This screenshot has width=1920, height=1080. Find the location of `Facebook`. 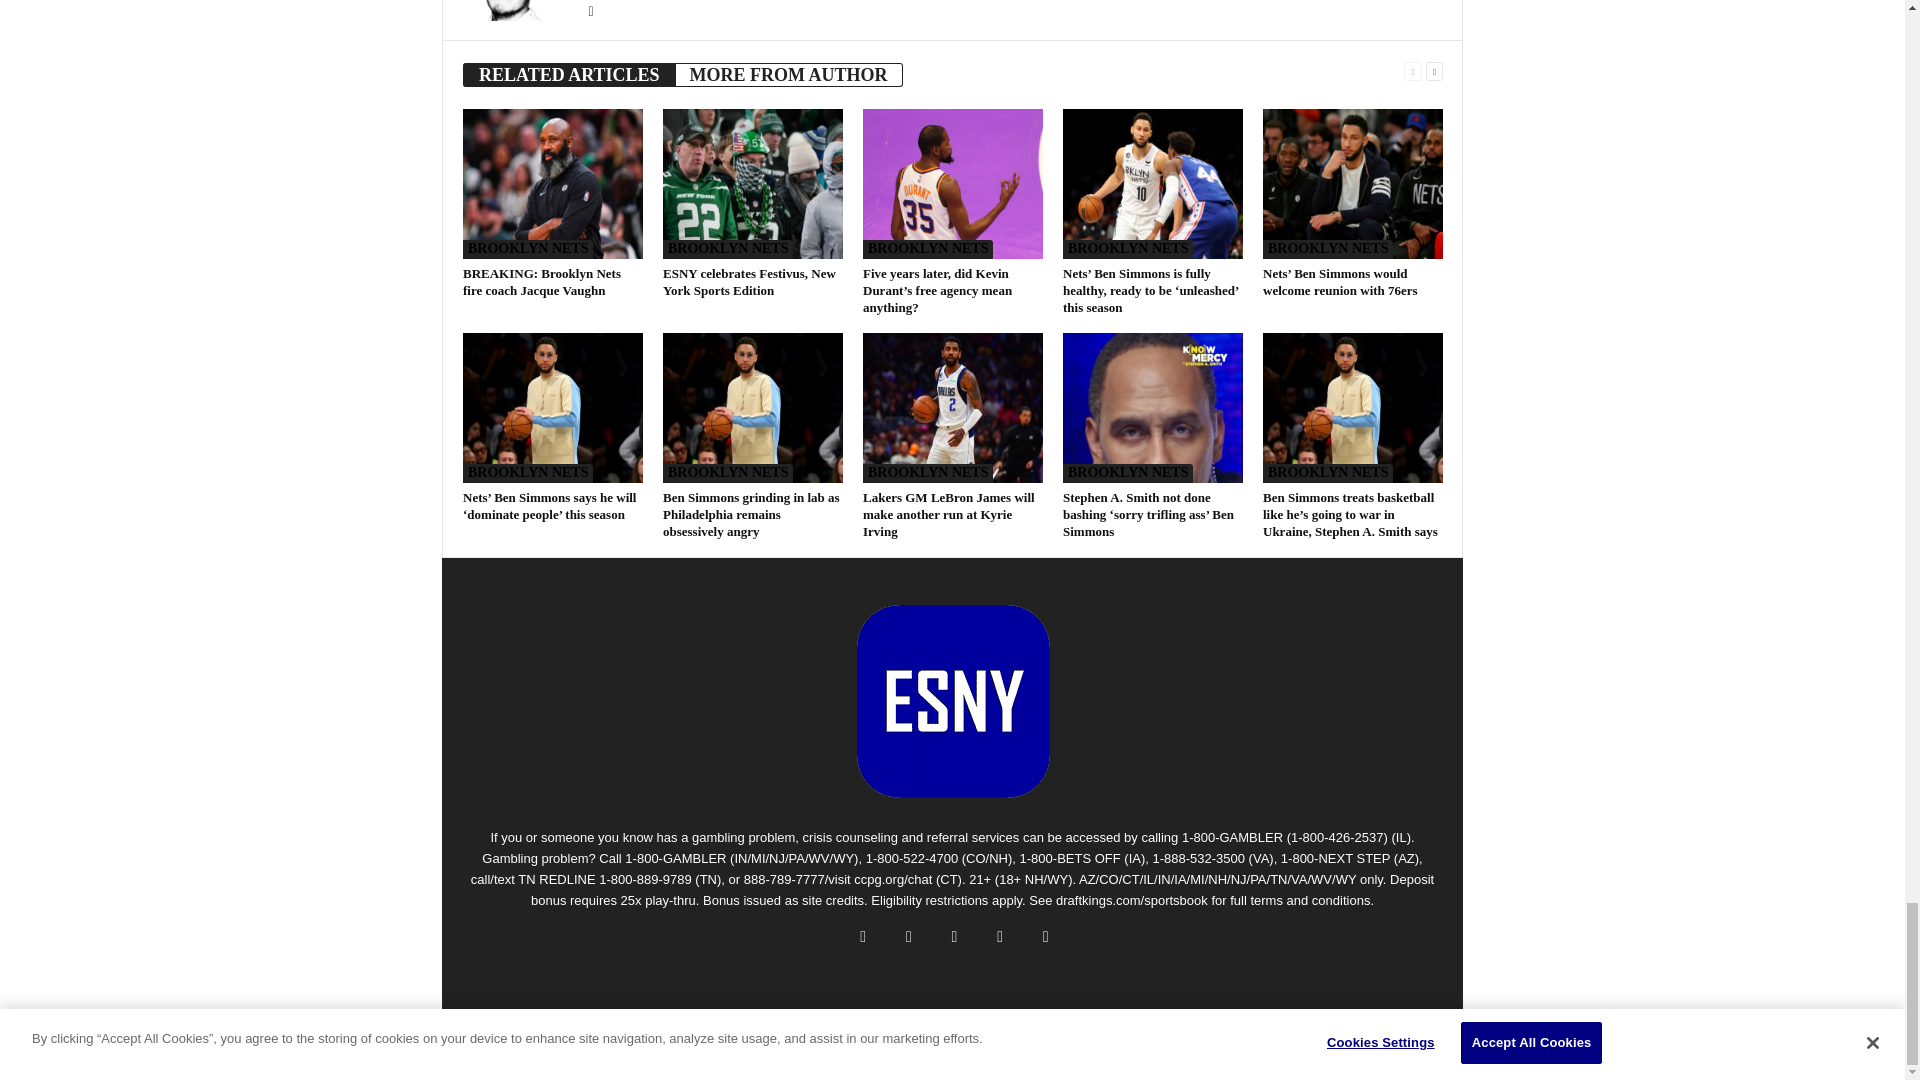

Facebook is located at coordinates (590, 12).